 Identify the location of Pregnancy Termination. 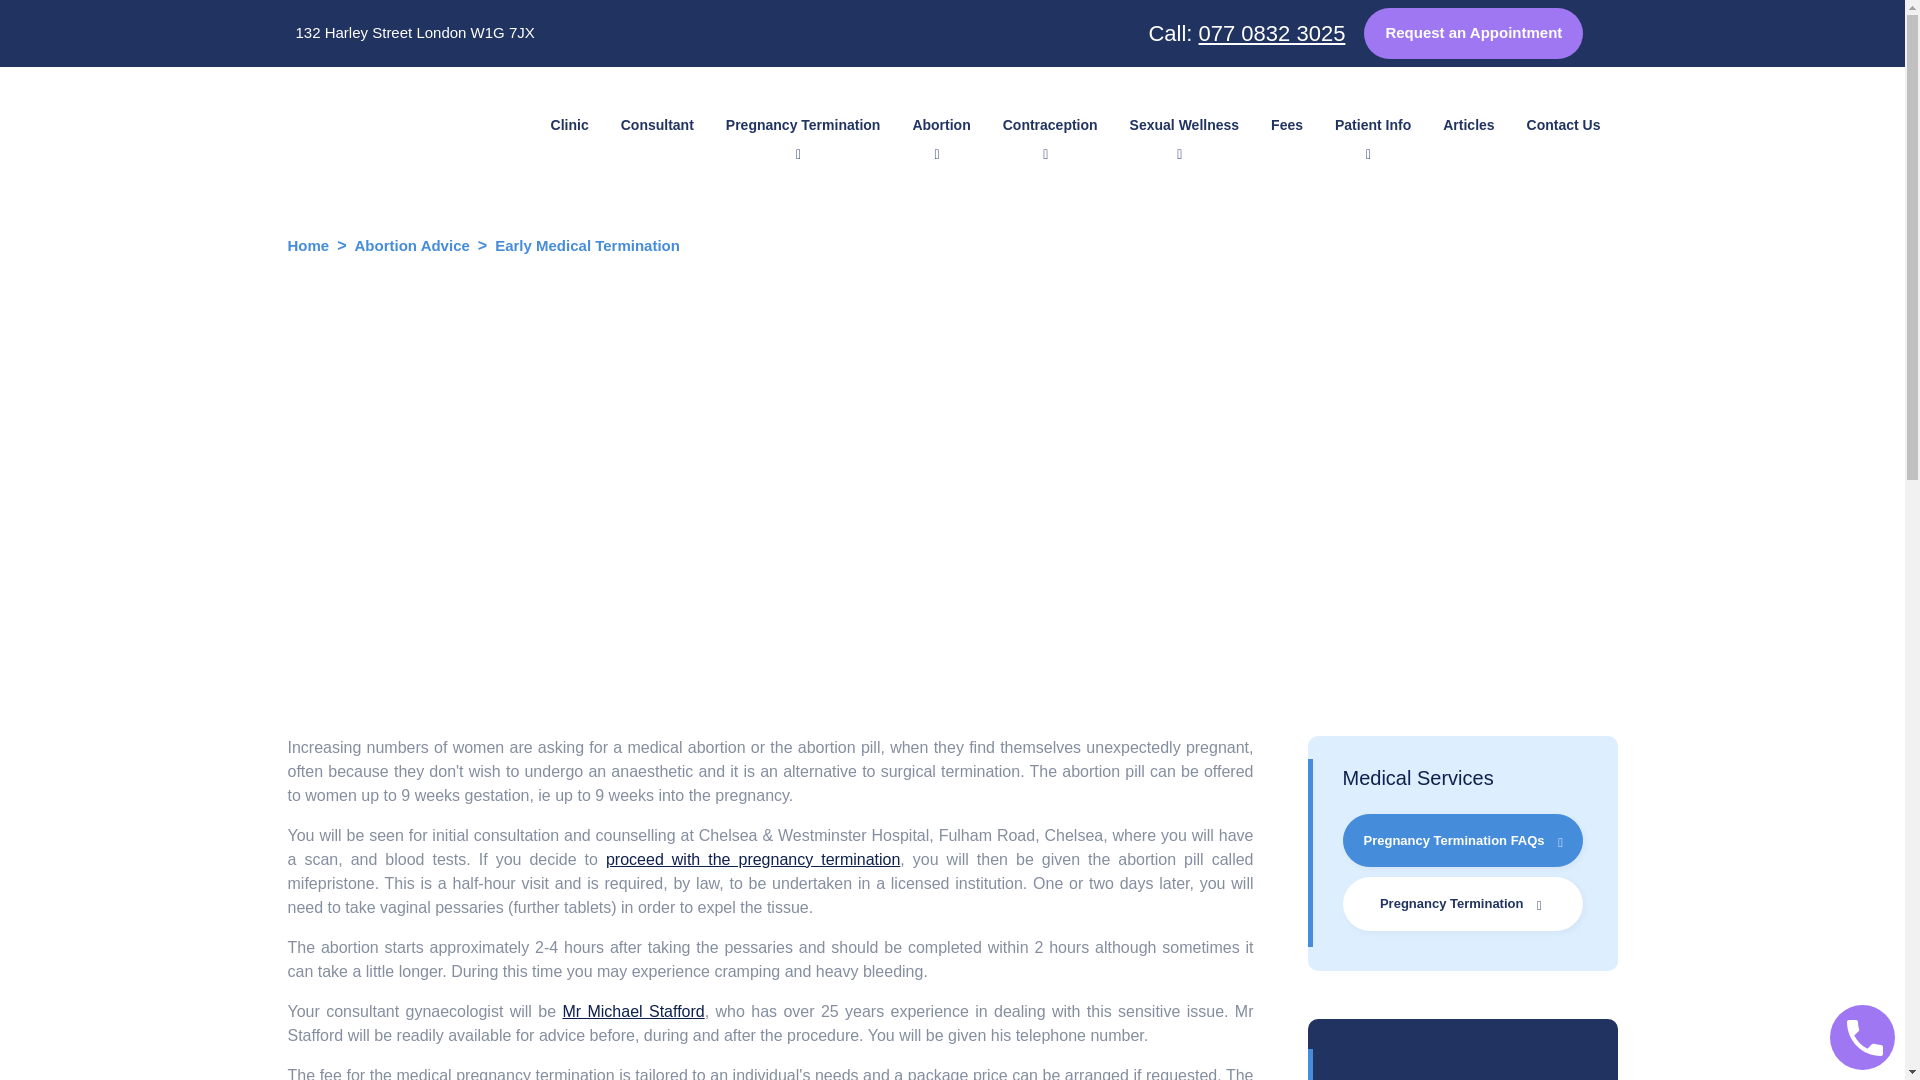
(803, 124).